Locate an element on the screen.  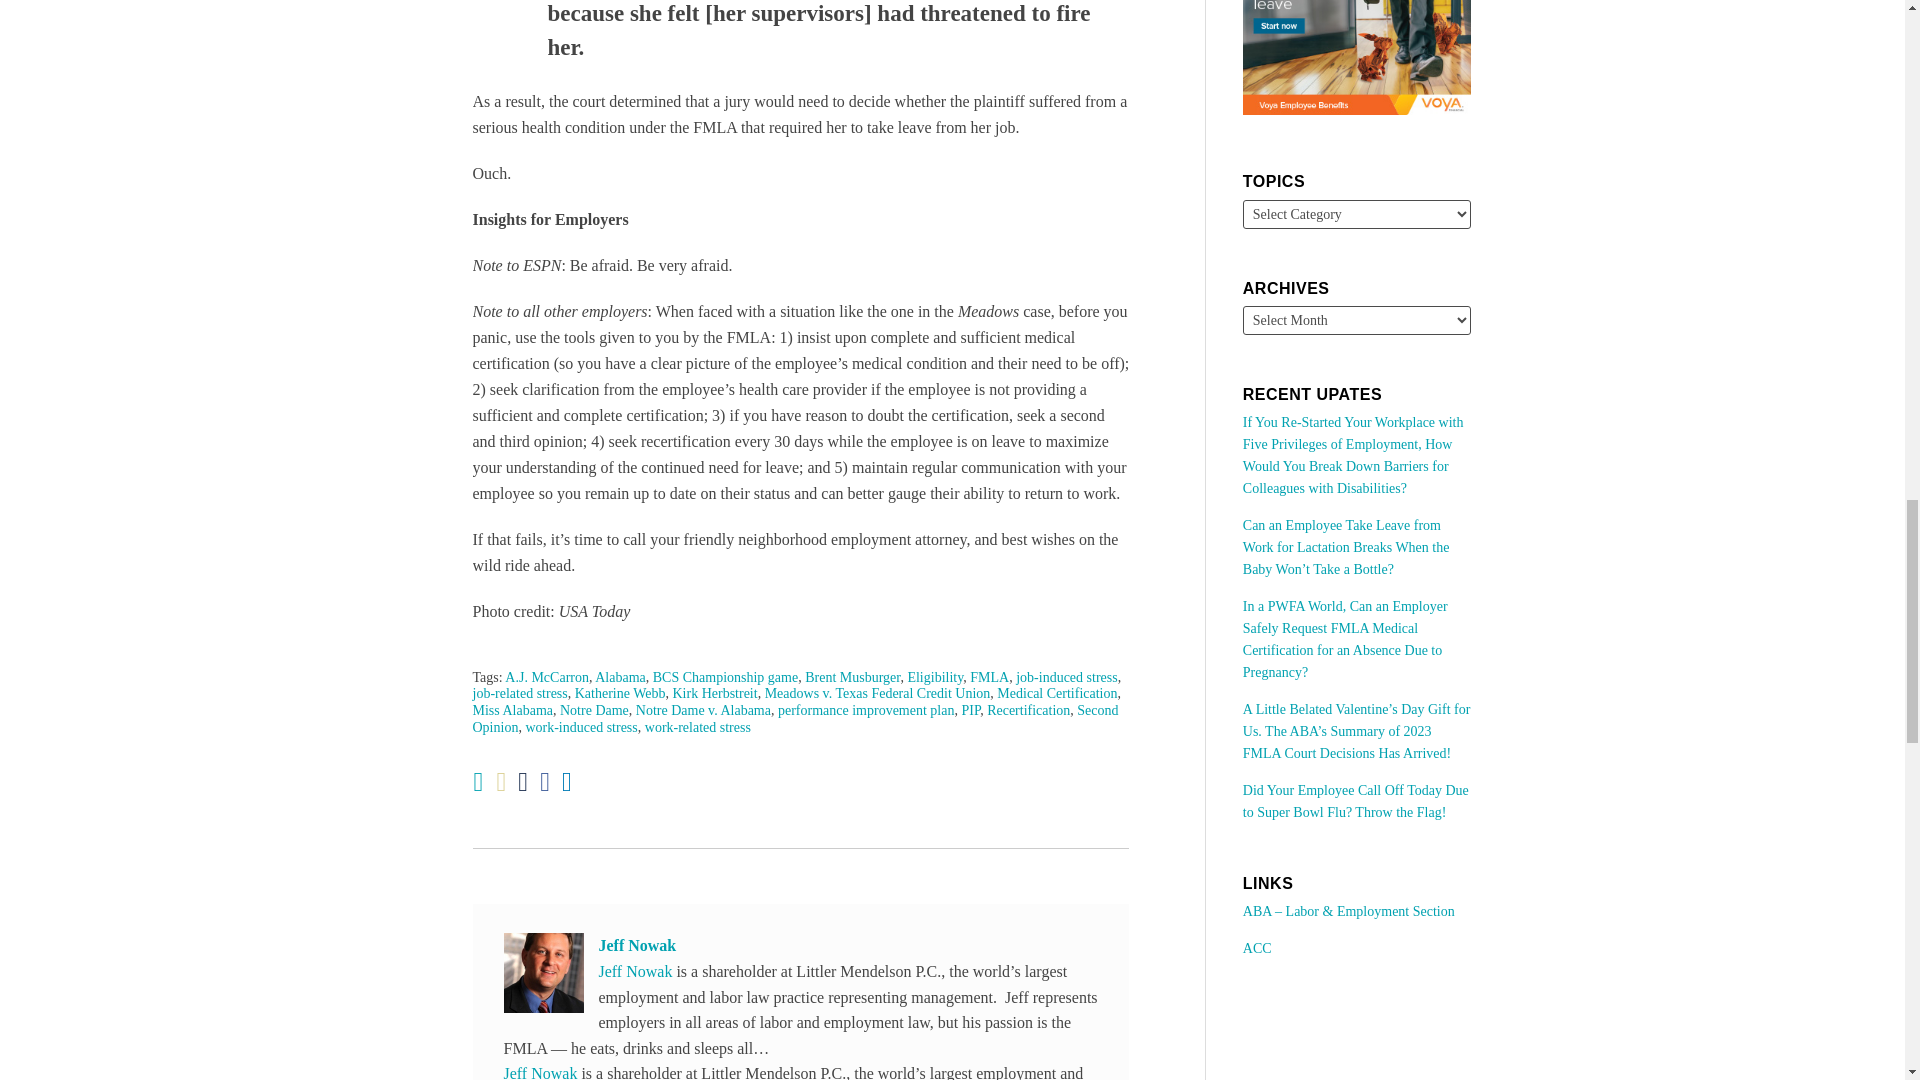
Brent Musburger is located at coordinates (852, 676).